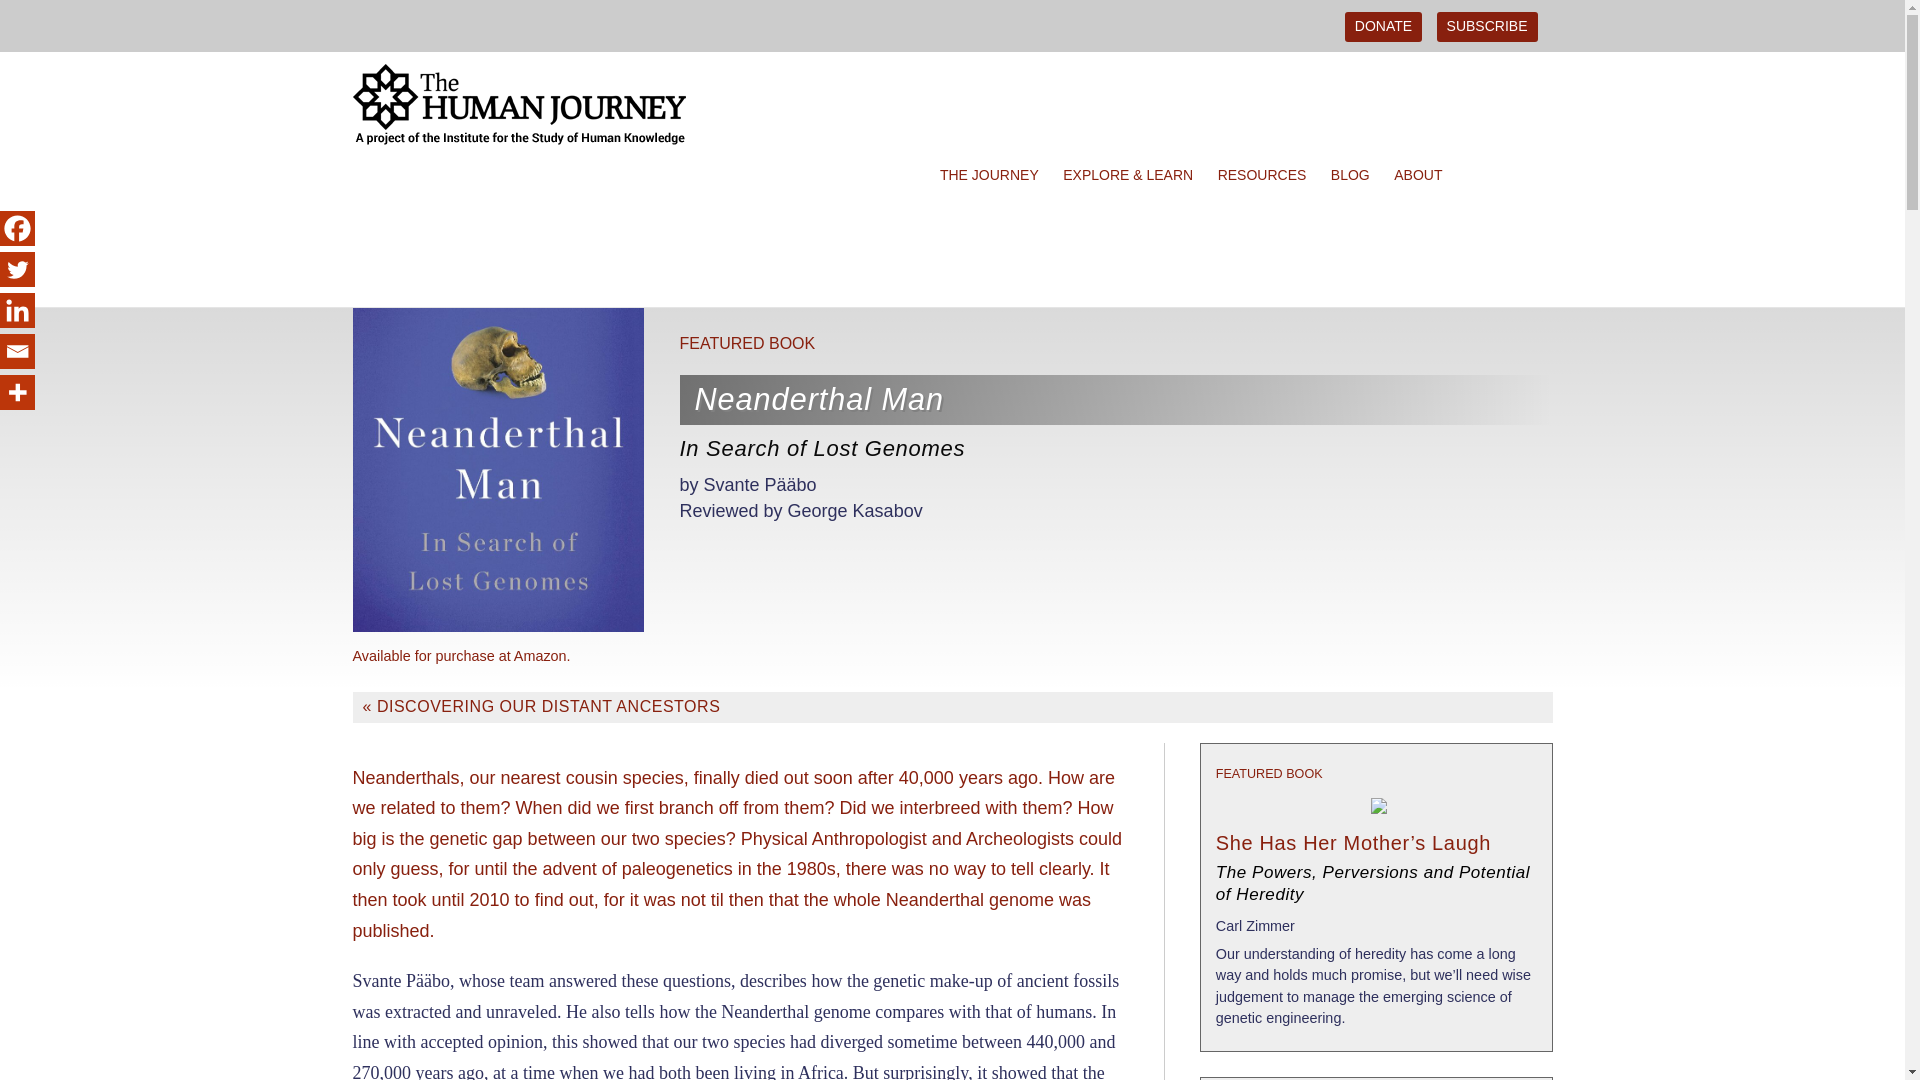 Image resolution: width=1920 pixels, height=1080 pixels. What do you see at coordinates (532, 176) in the screenshot?
I see `The Human Journey` at bounding box center [532, 176].